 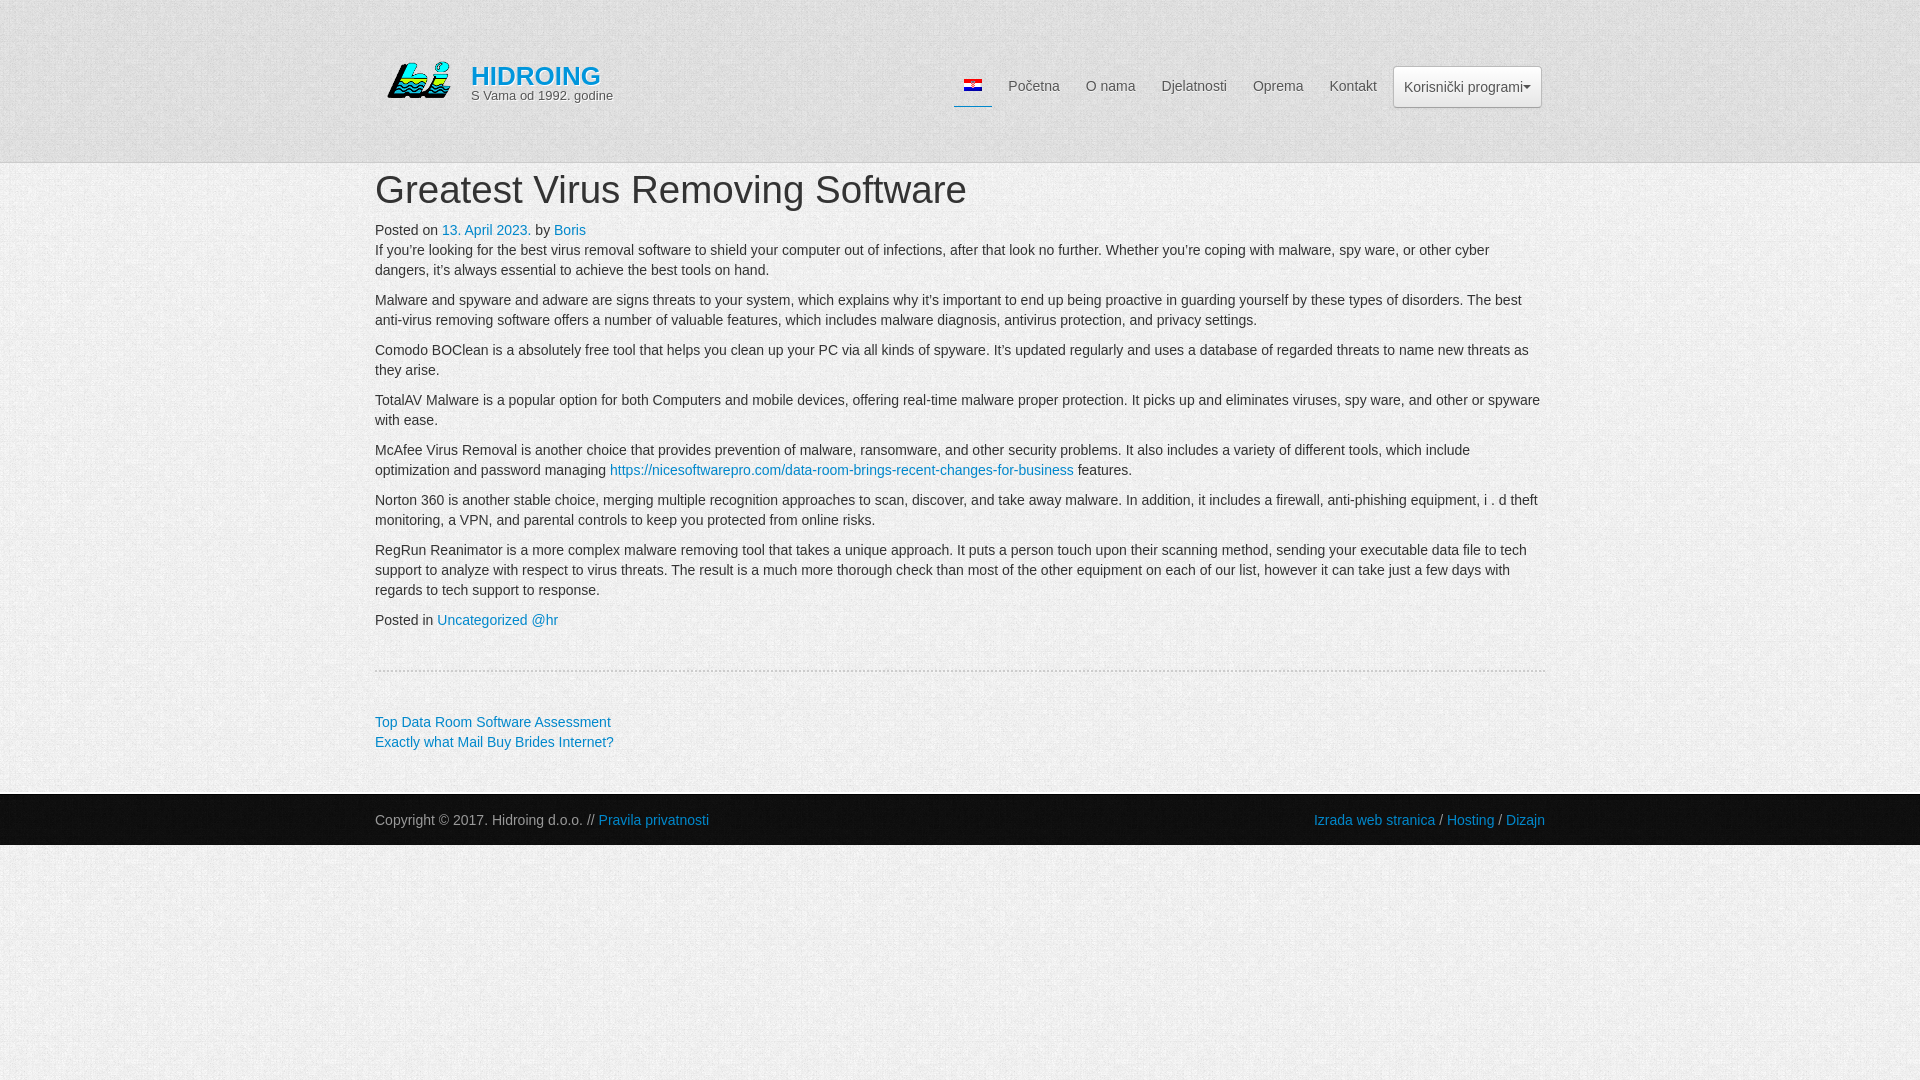 What do you see at coordinates (1470, 820) in the screenshot?
I see `Pravila privatnosti` at bounding box center [1470, 820].